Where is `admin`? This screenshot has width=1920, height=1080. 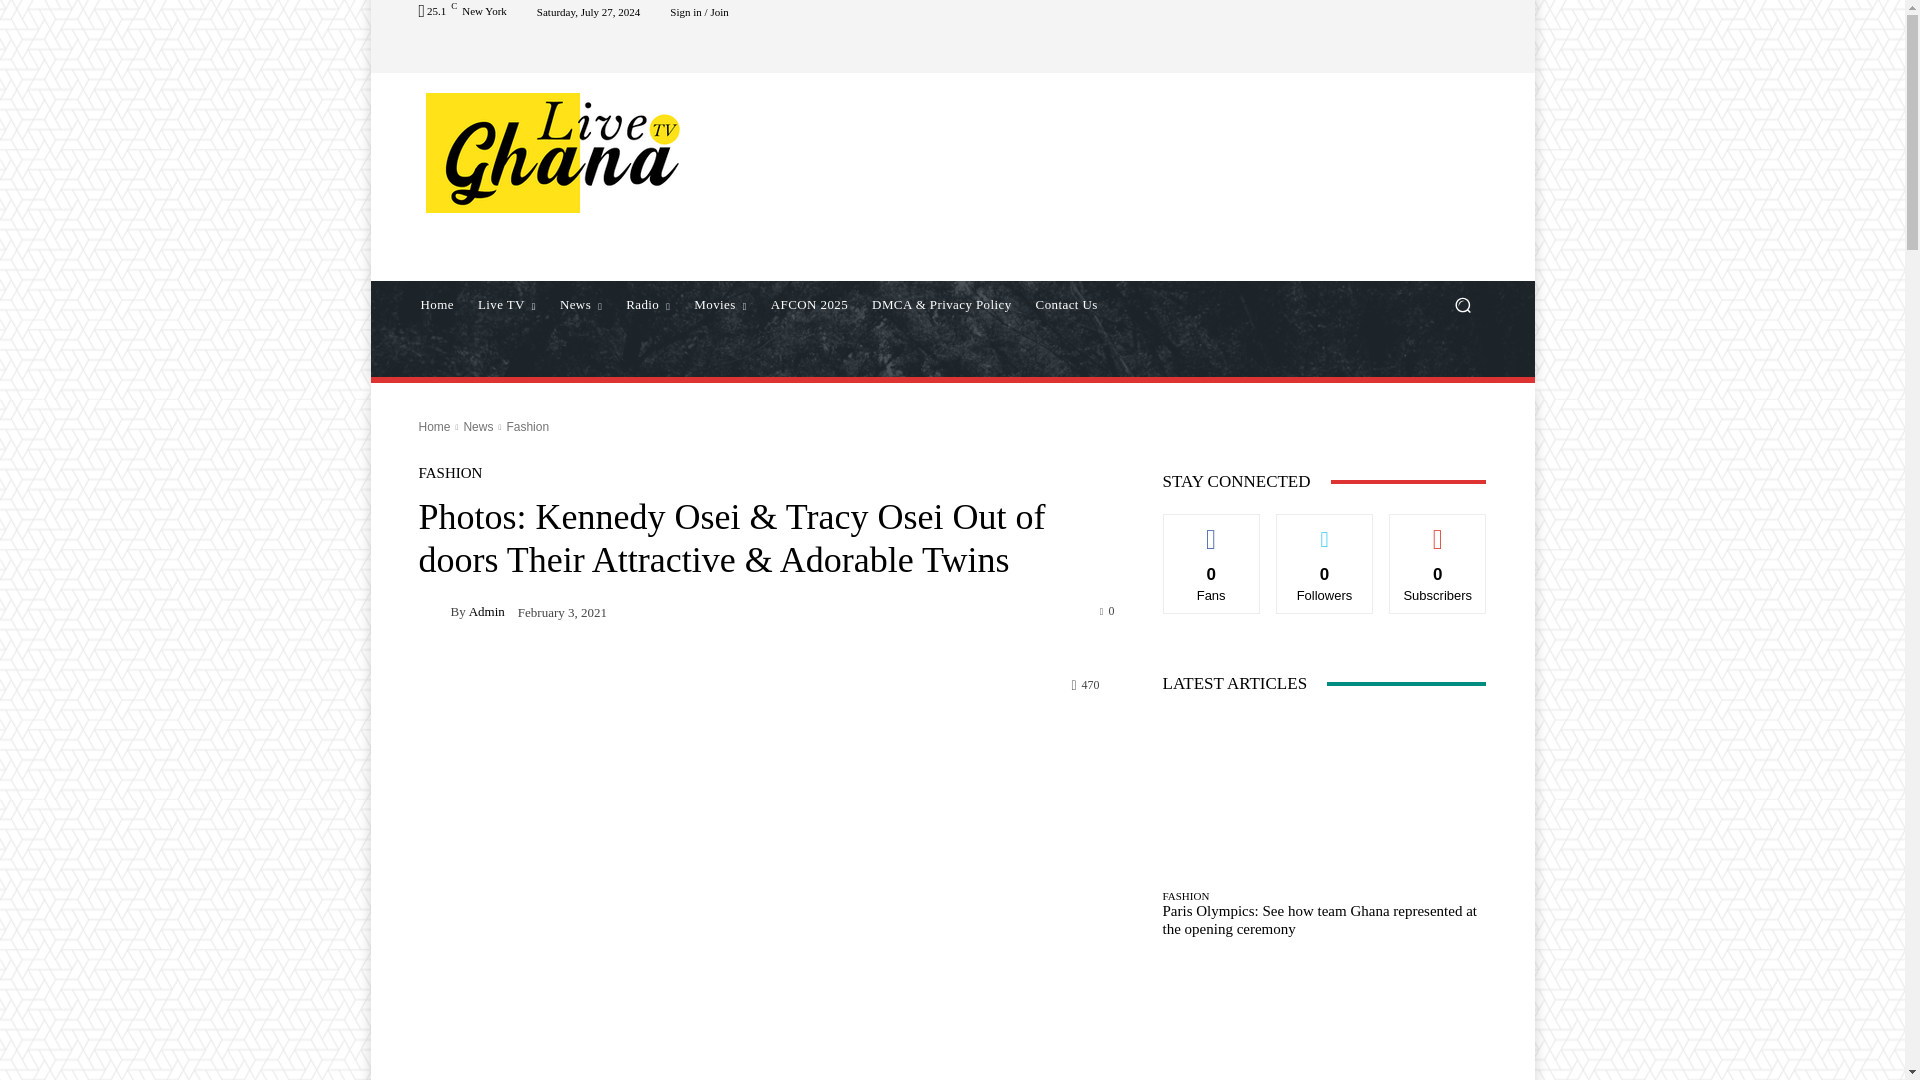
admin is located at coordinates (434, 611).